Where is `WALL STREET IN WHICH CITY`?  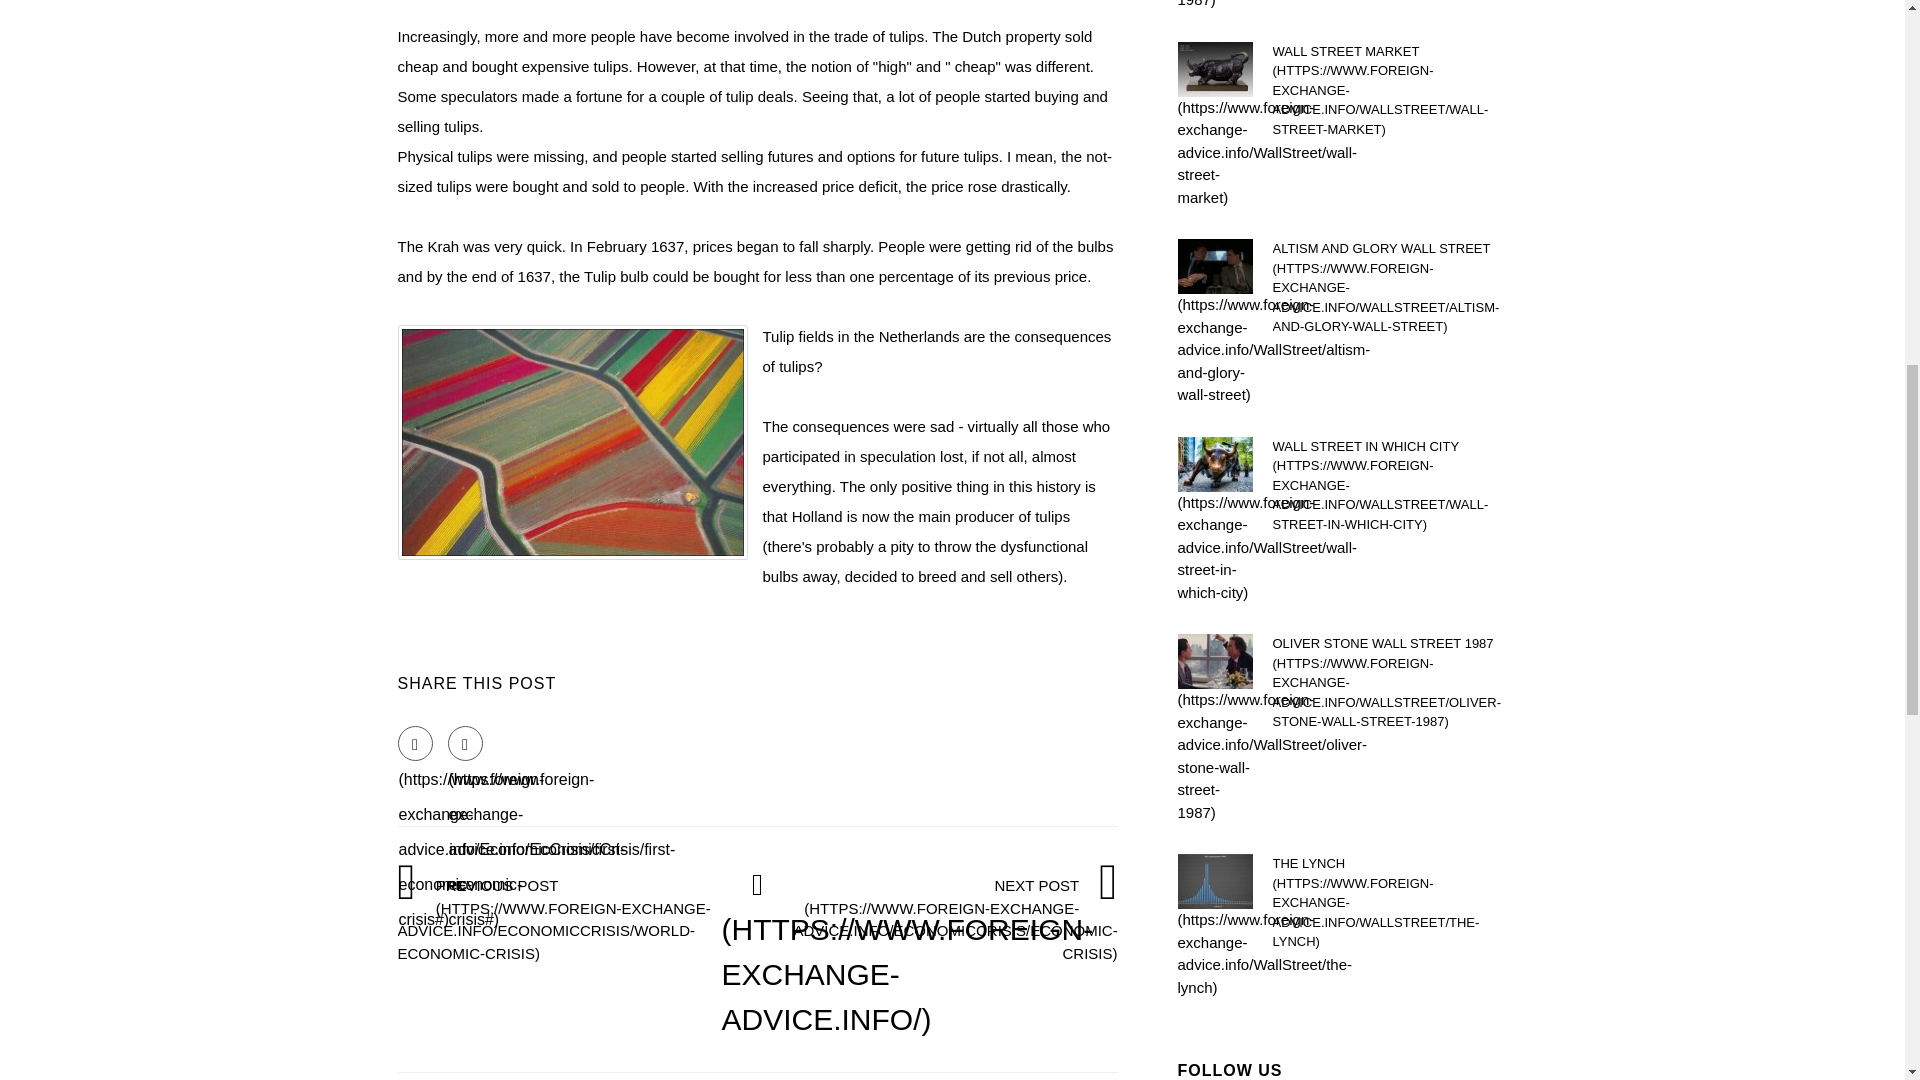
WALL STREET IN WHICH CITY is located at coordinates (1389, 484).